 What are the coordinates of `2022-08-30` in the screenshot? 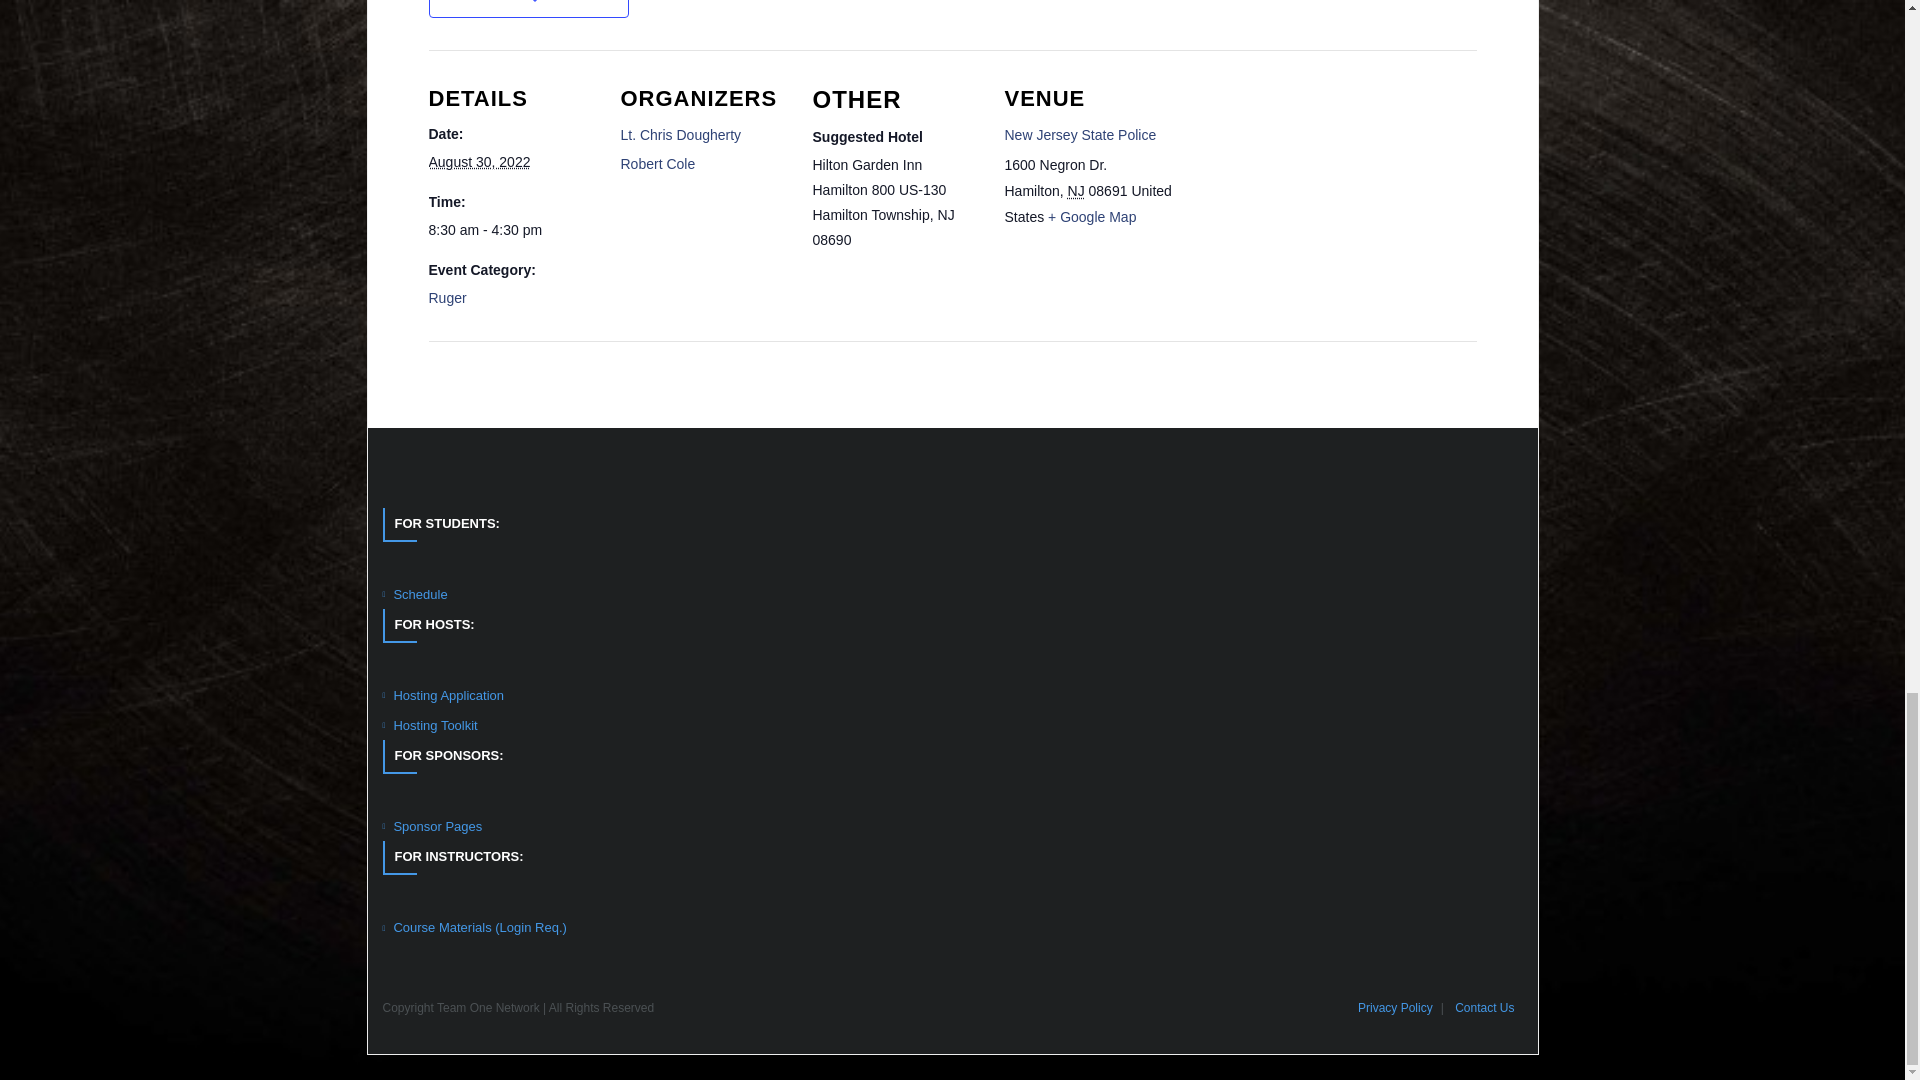 It's located at (478, 162).